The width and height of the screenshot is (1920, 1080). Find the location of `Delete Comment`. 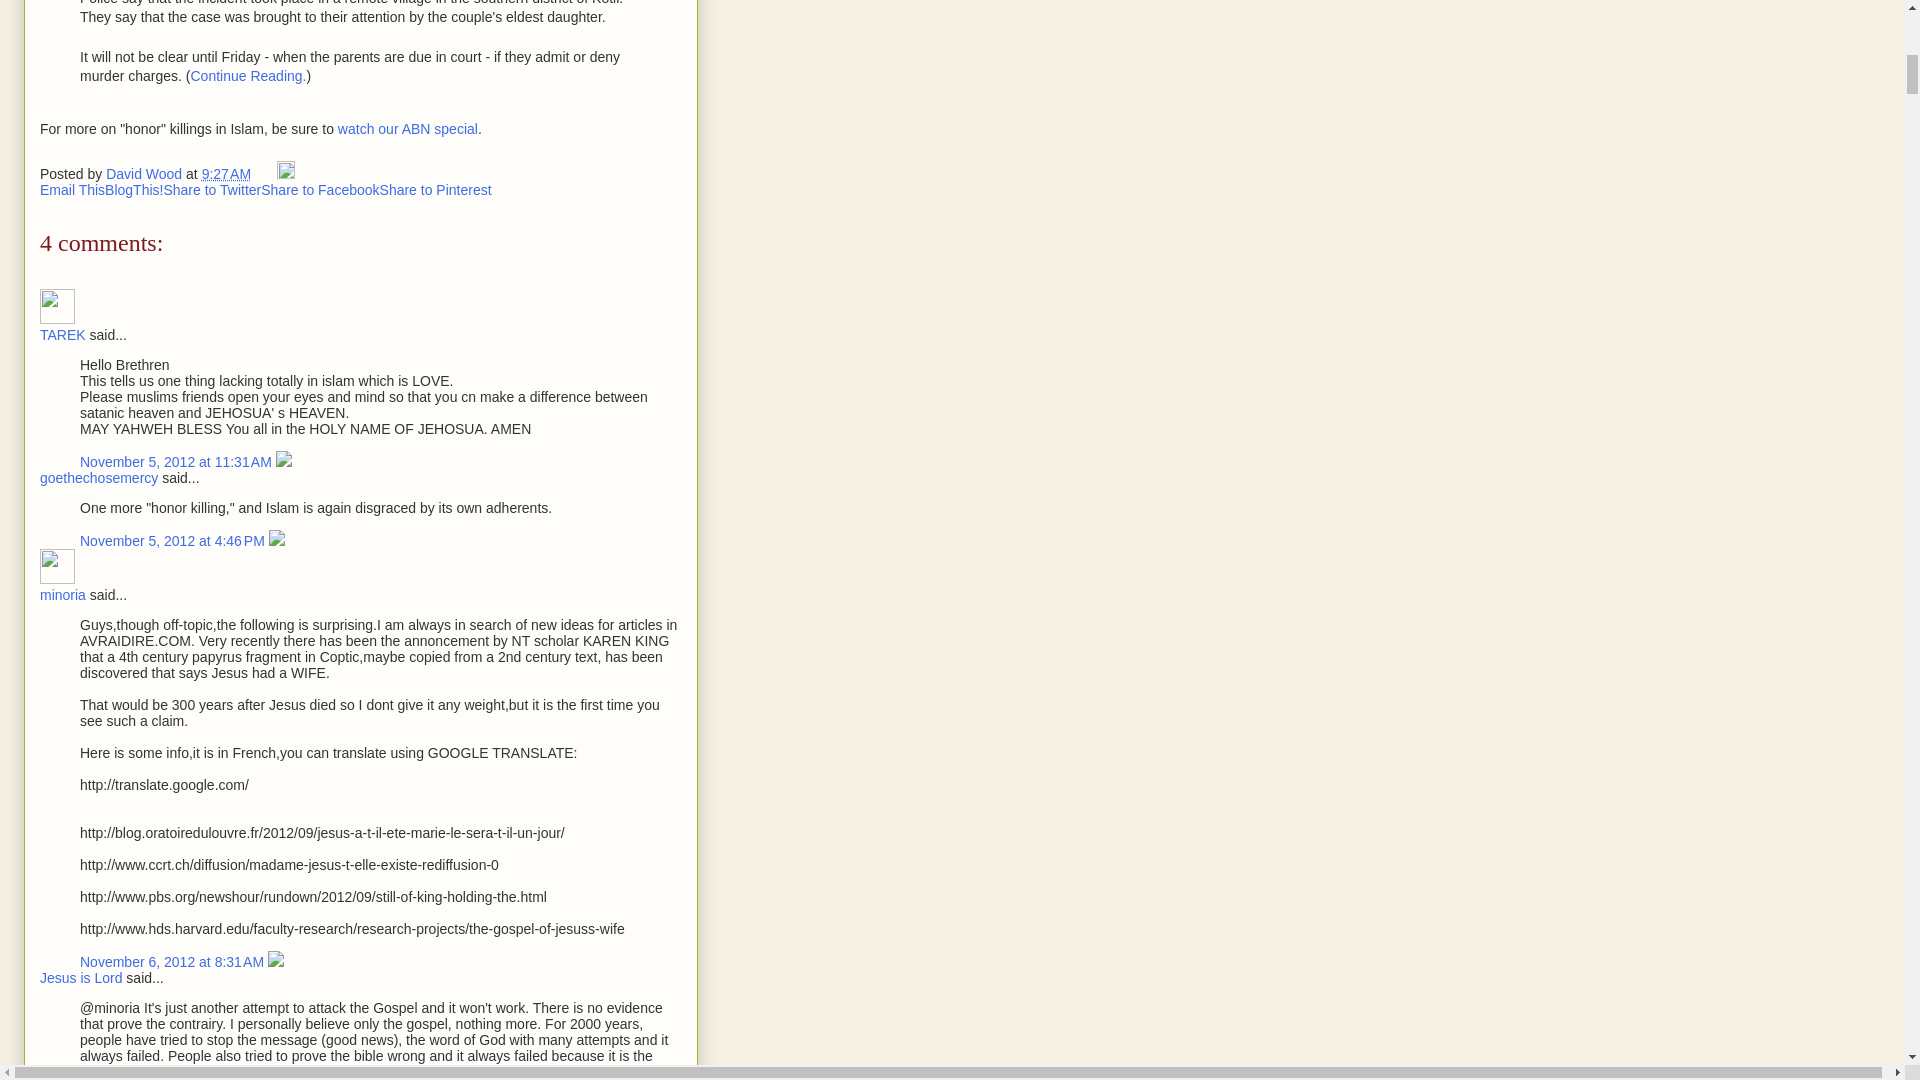

Delete Comment is located at coordinates (284, 461).